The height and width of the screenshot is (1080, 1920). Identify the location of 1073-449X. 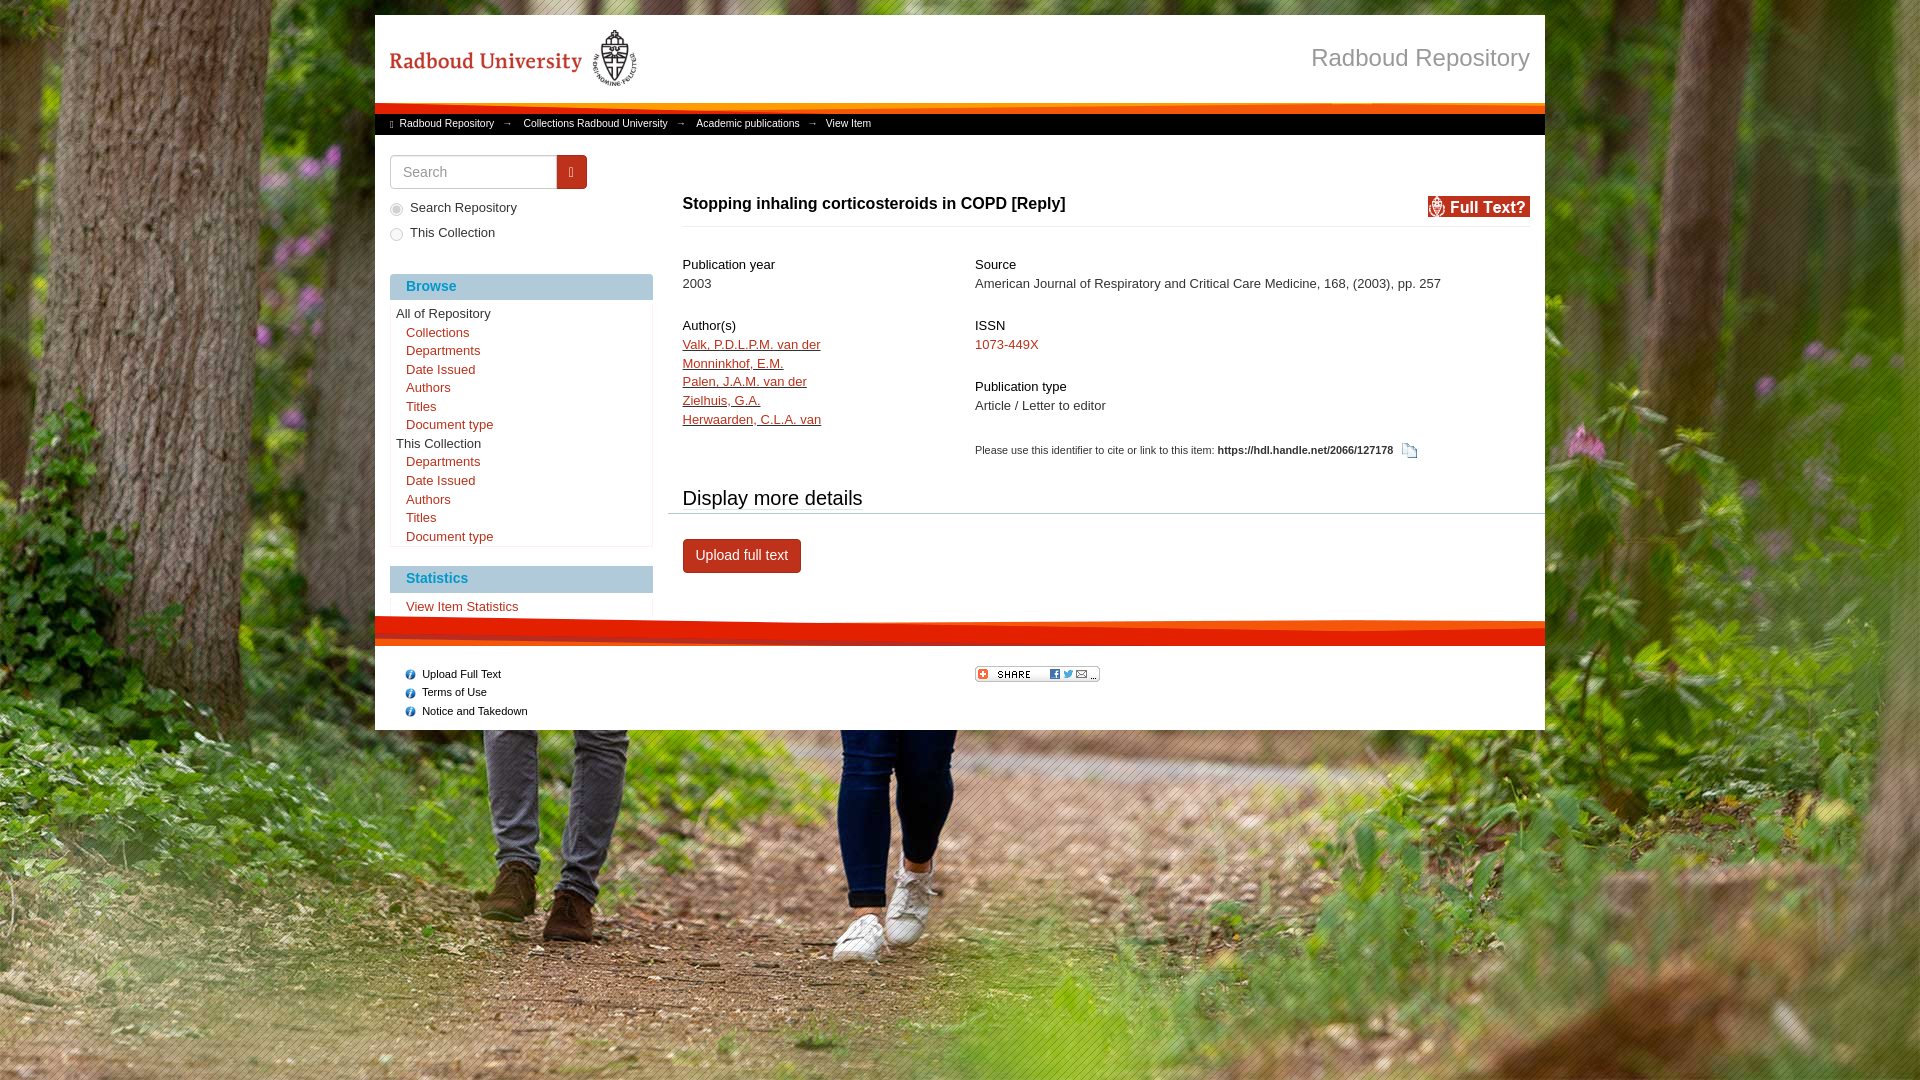
(1006, 344).